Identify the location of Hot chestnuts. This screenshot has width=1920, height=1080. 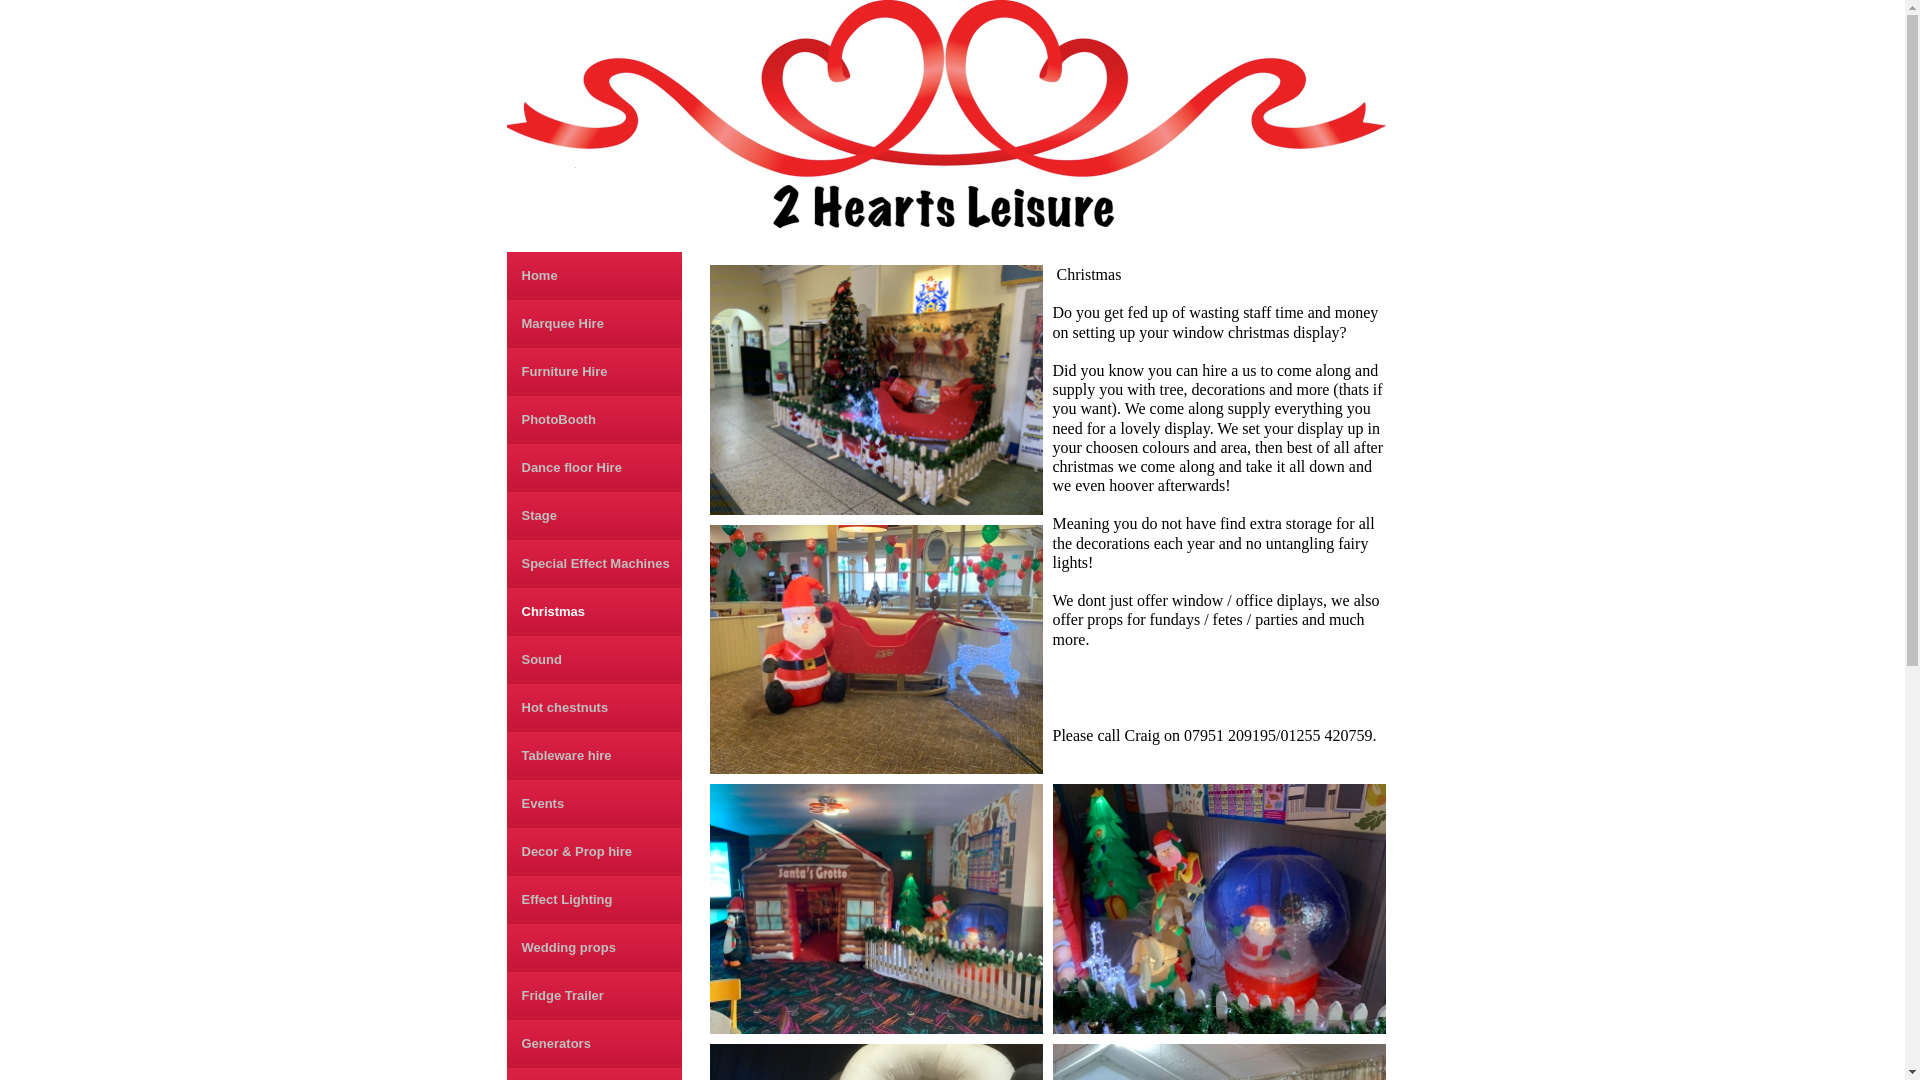
(594, 708).